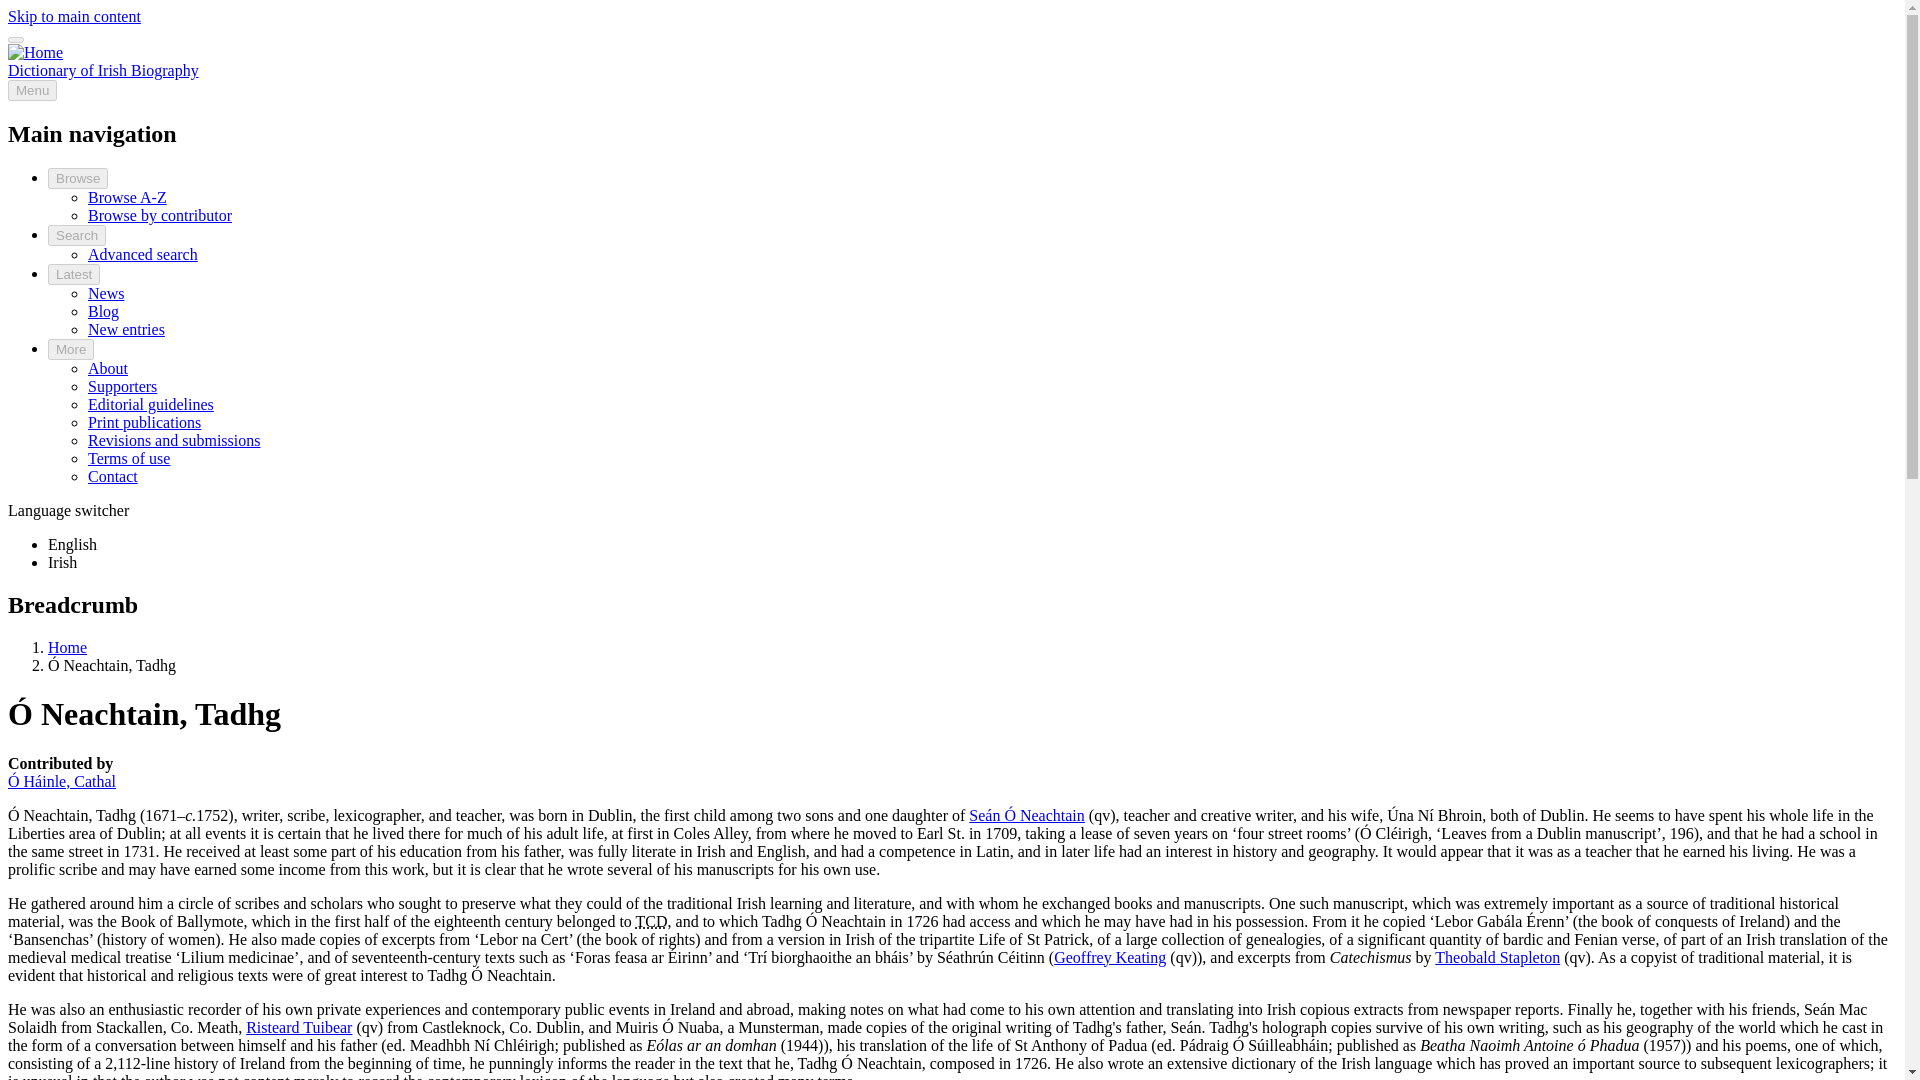  What do you see at coordinates (126, 329) in the screenshot?
I see `New entries` at bounding box center [126, 329].